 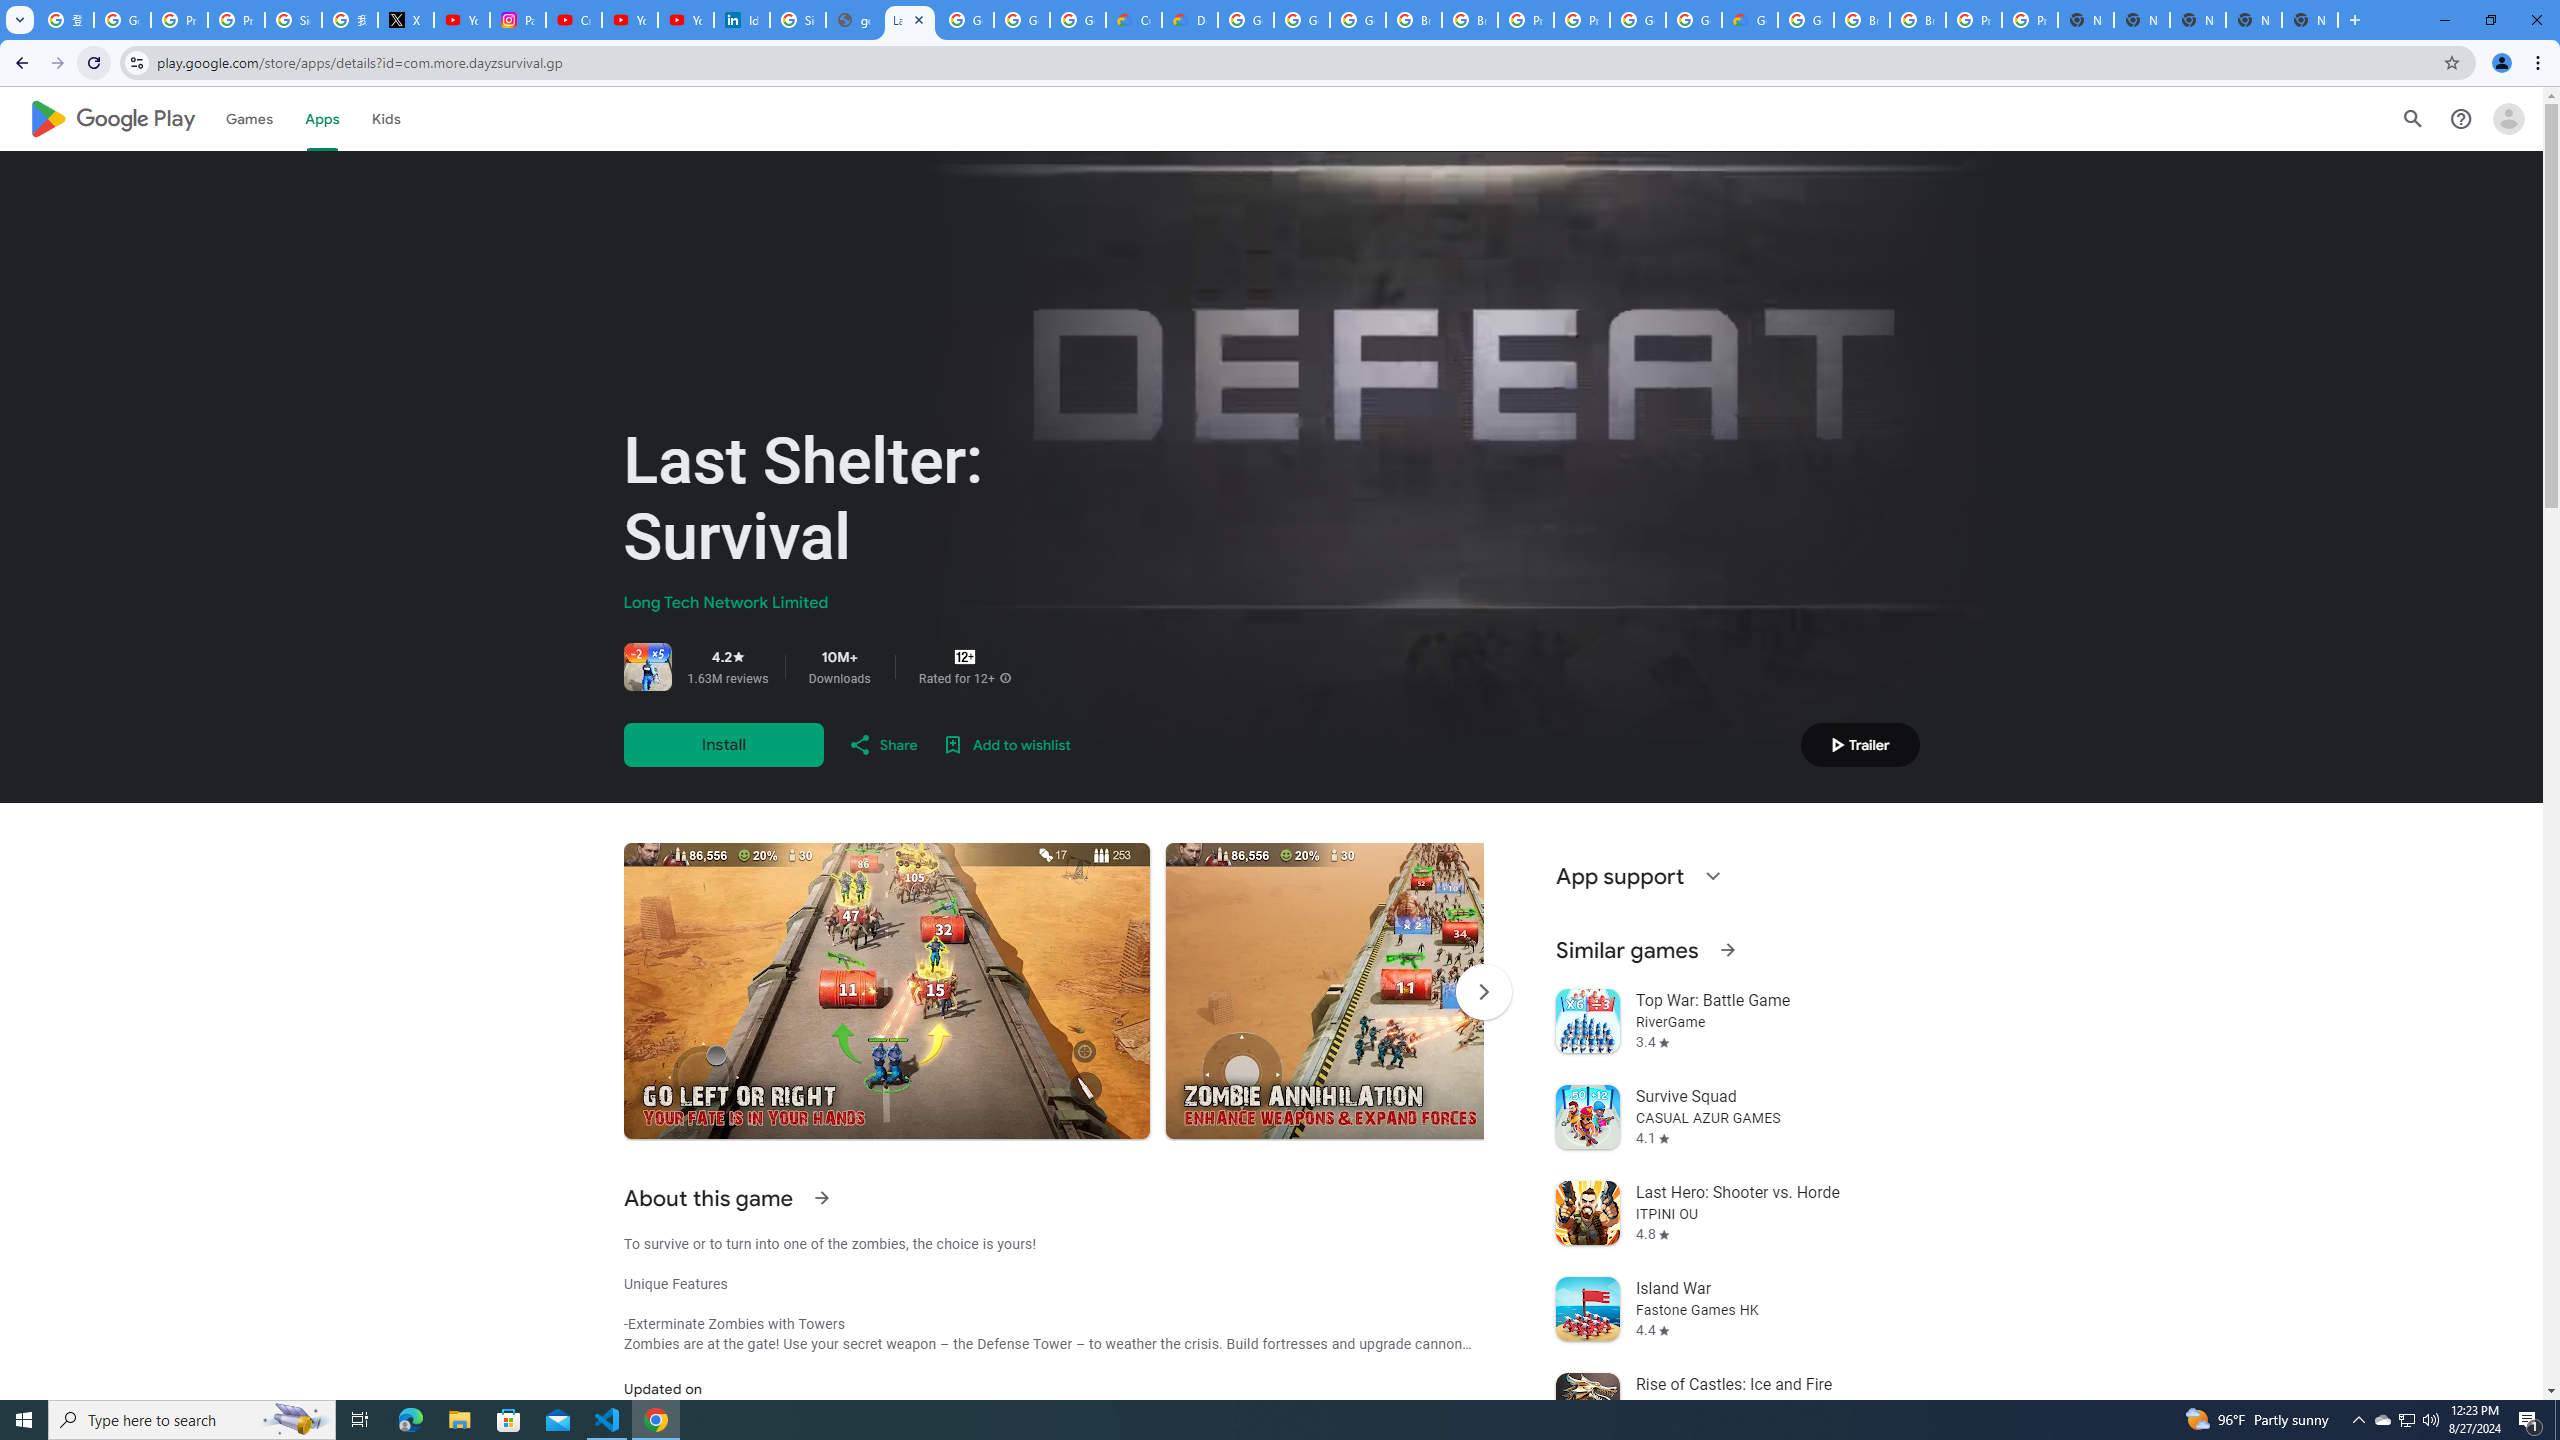 I want to click on Browse Chrome as a guest - Computer - Google Chrome Help, so click(x=1414, y=20).